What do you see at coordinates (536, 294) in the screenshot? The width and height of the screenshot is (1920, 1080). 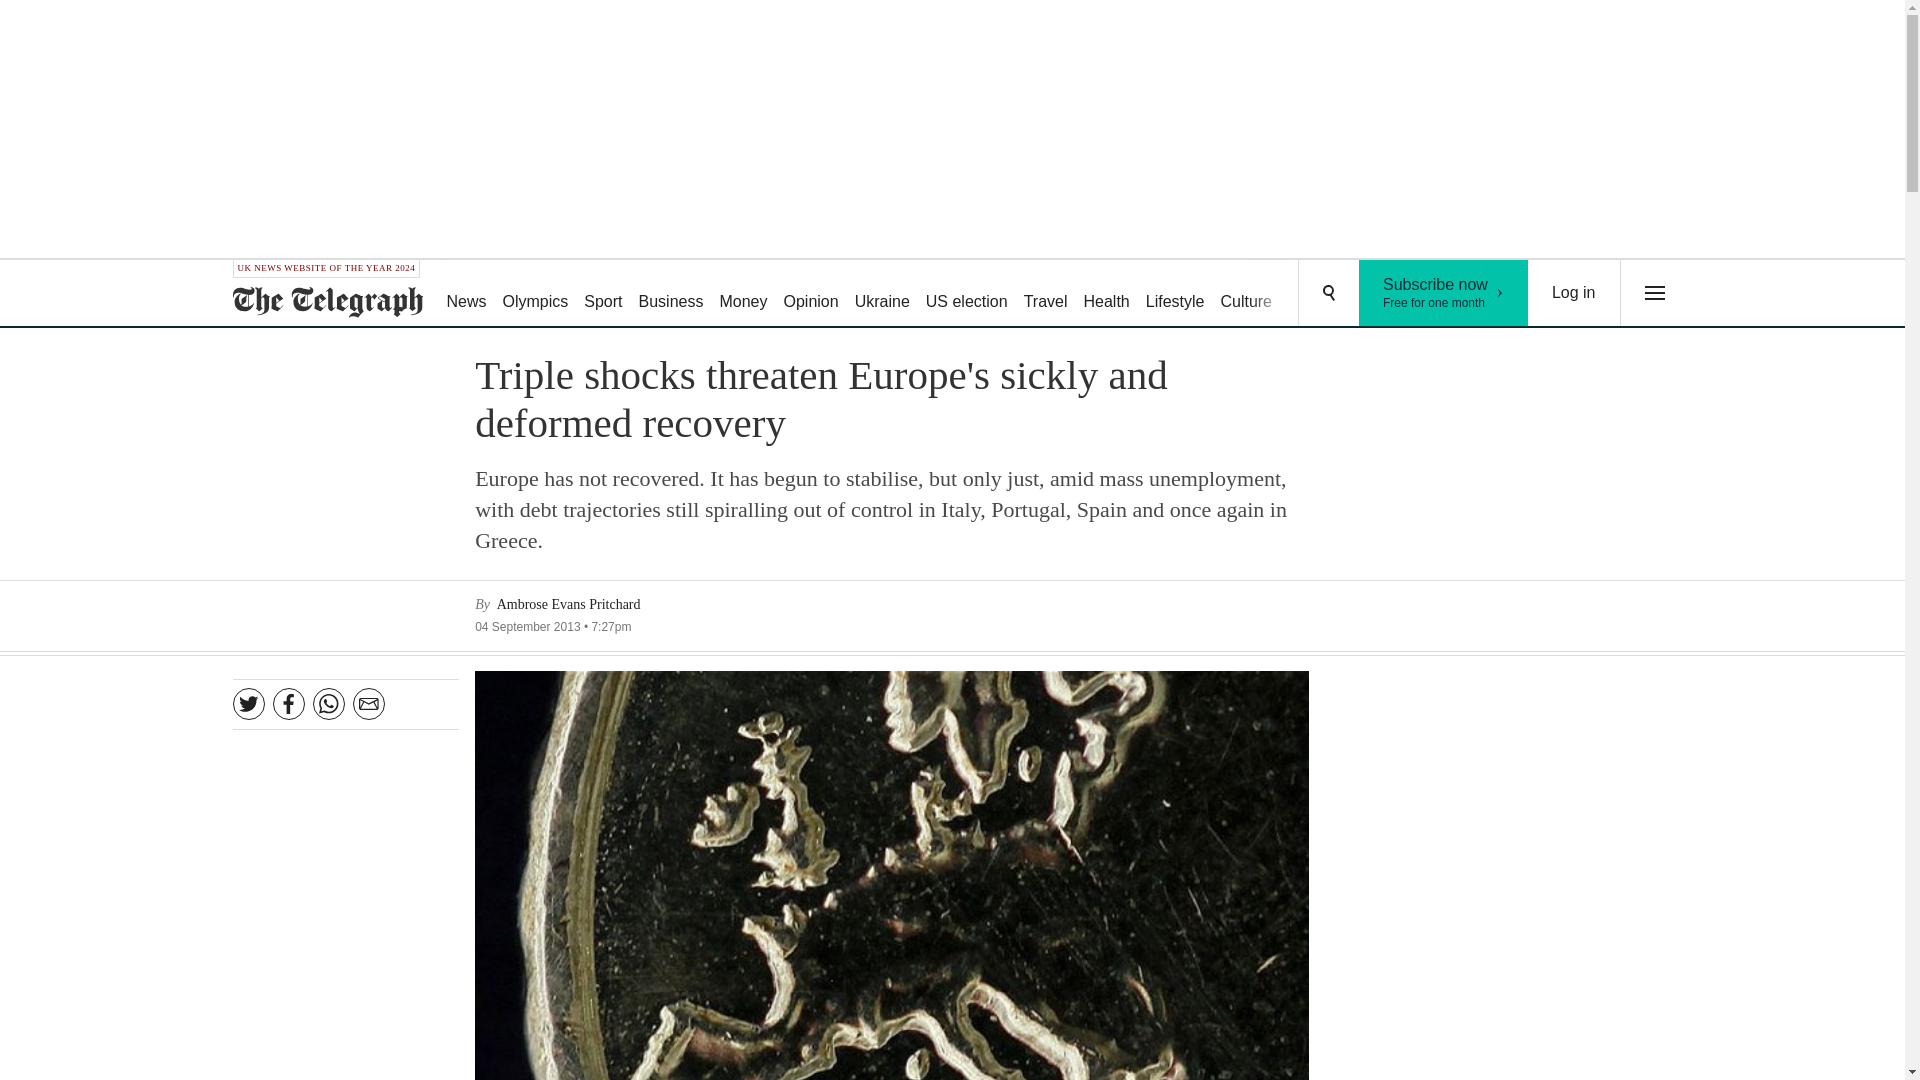 I see `US election` at bounding box center [536, 294].